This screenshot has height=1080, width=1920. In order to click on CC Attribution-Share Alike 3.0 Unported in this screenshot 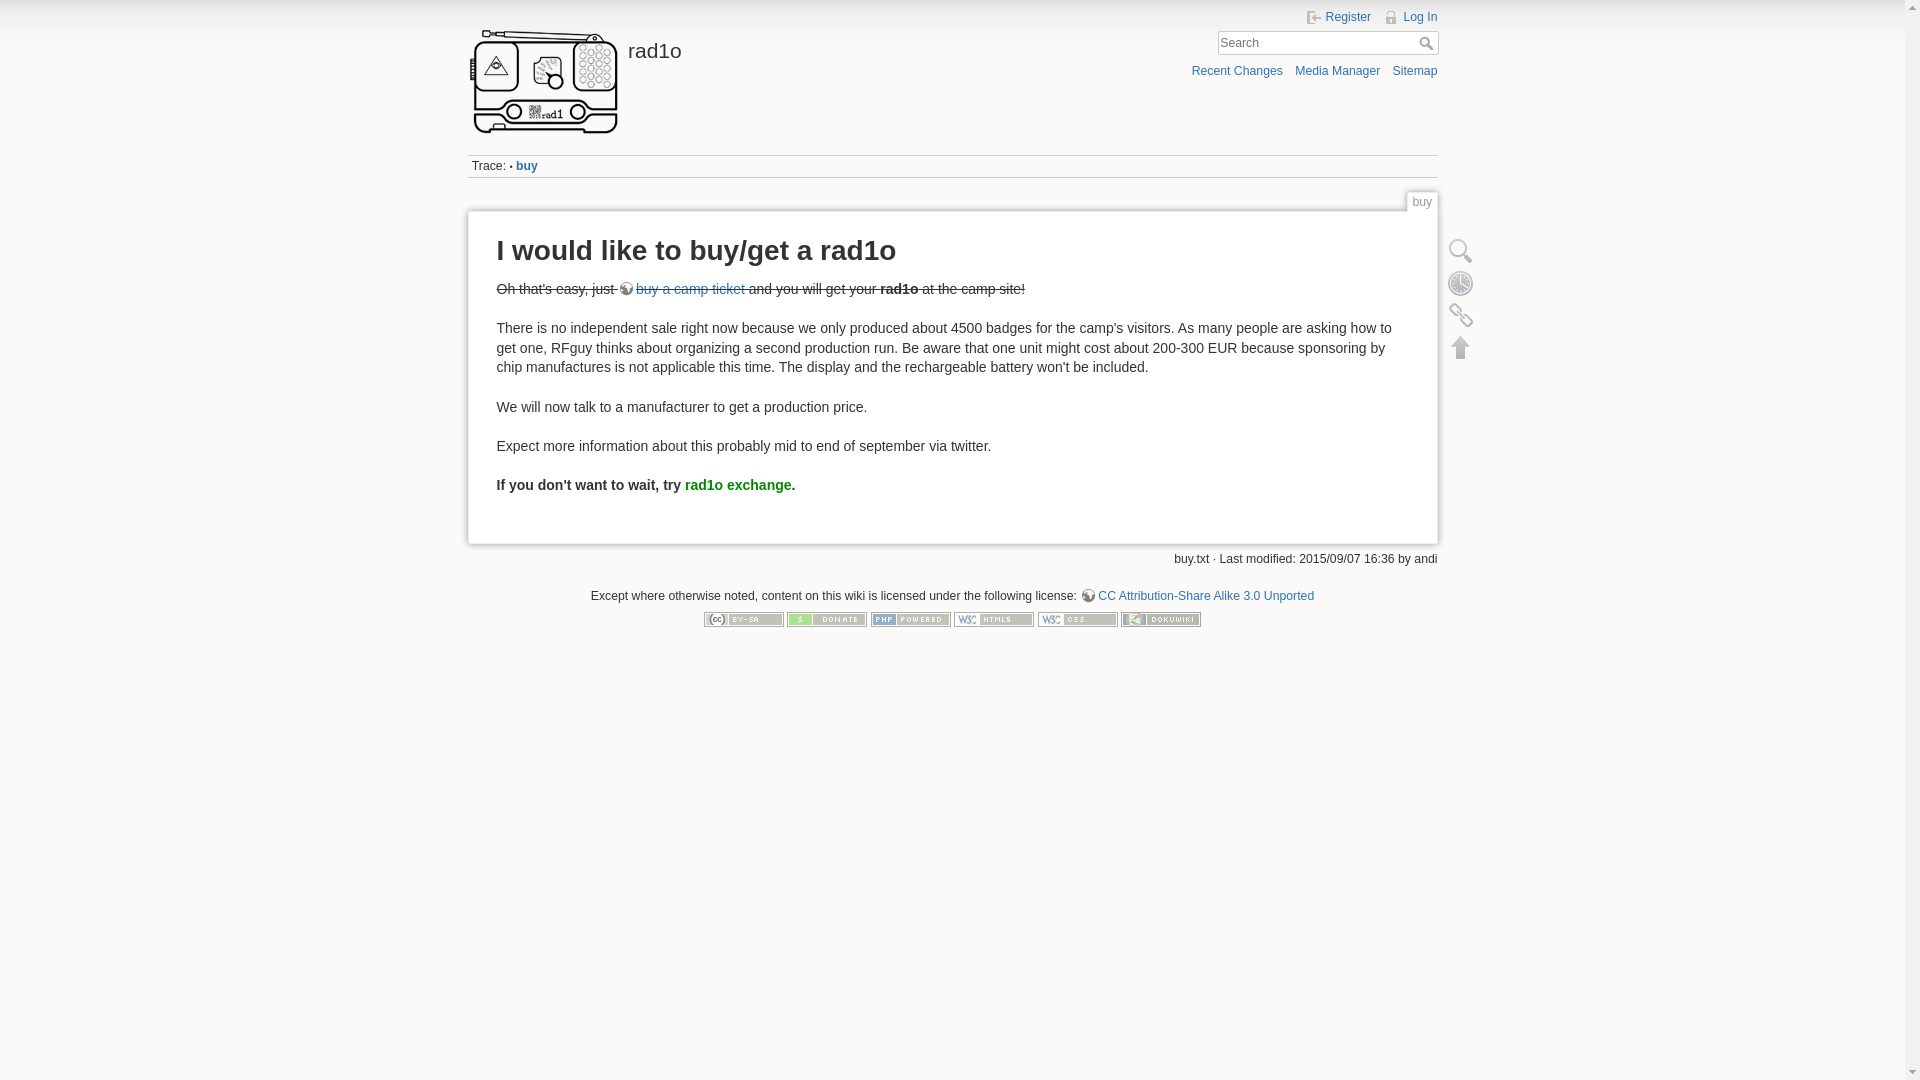, I will do `click(1196, 595)`.